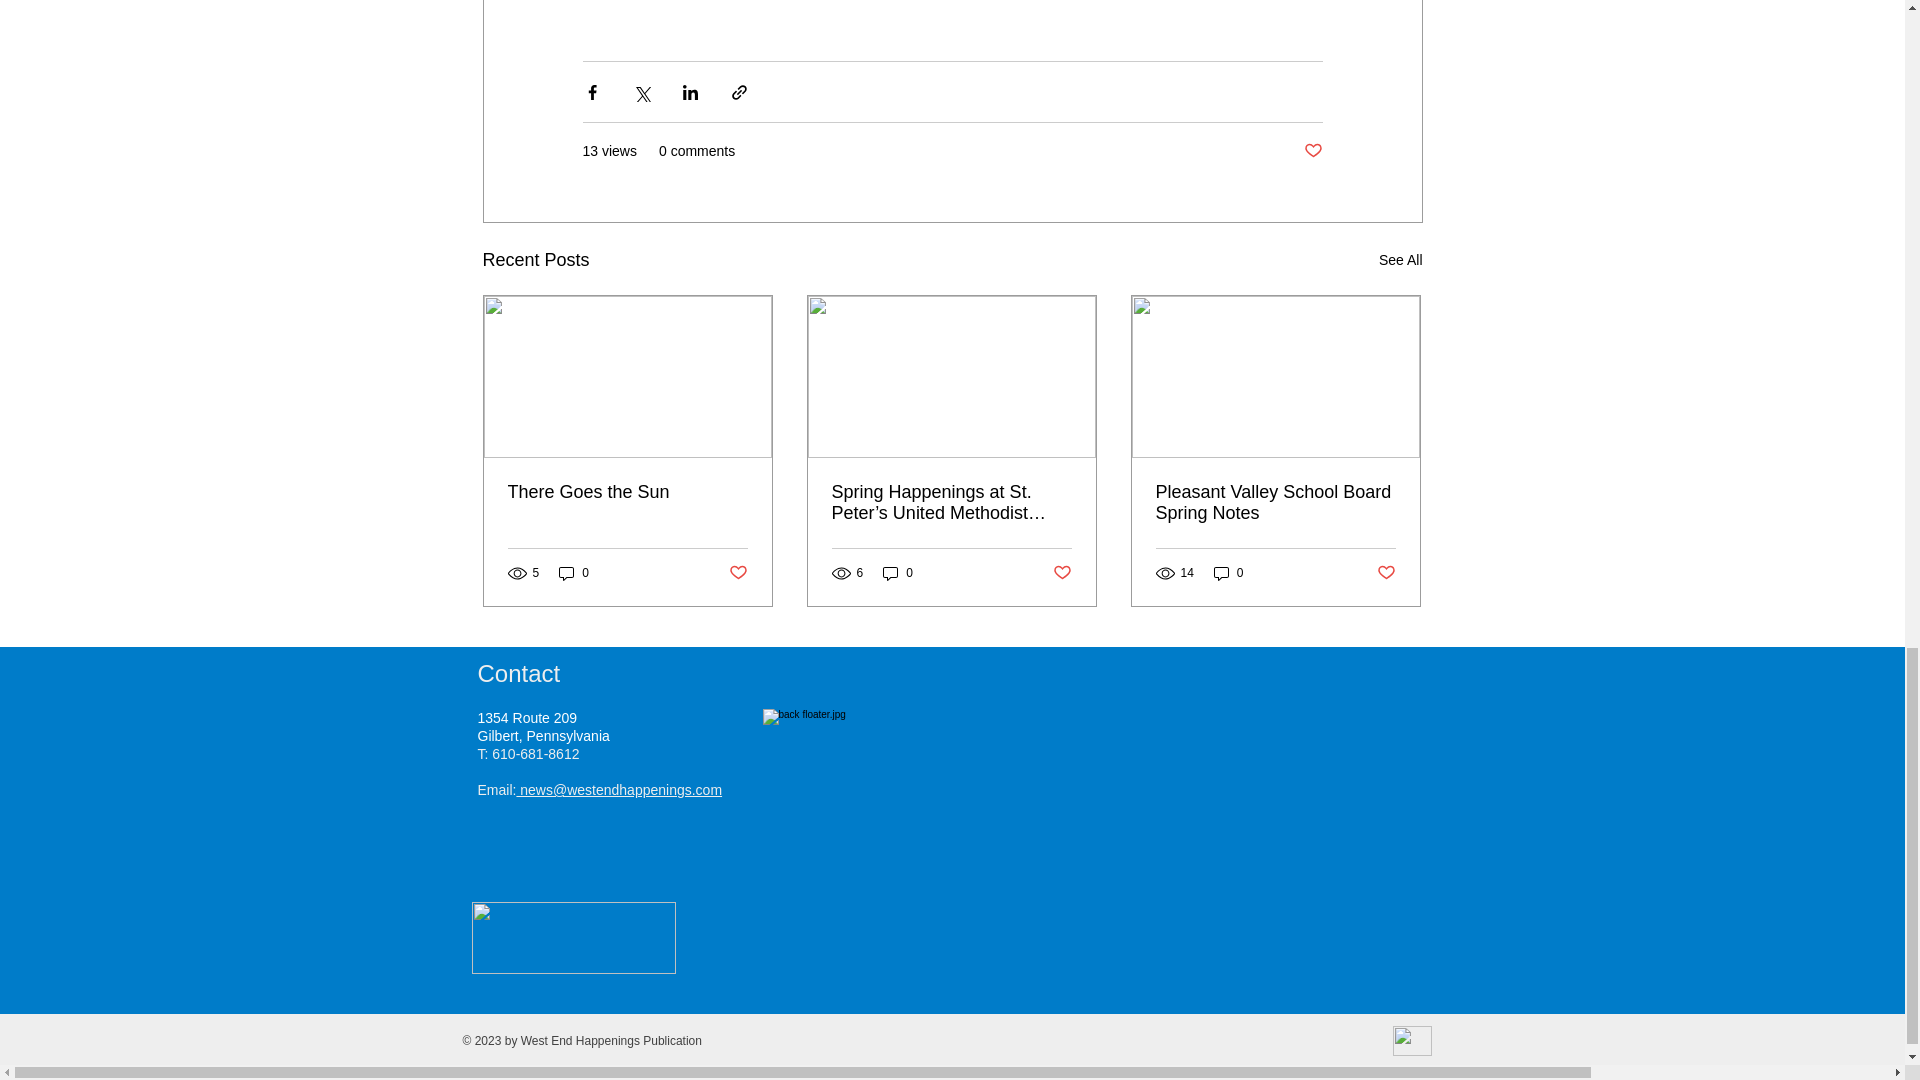 This screenshot has width=1920, height=1080. What do you see at coordinates (1275, 502) in the screenshot?
I see `Pleasant Valley School Board Spring Notes` at bounding box center [1275, 502].